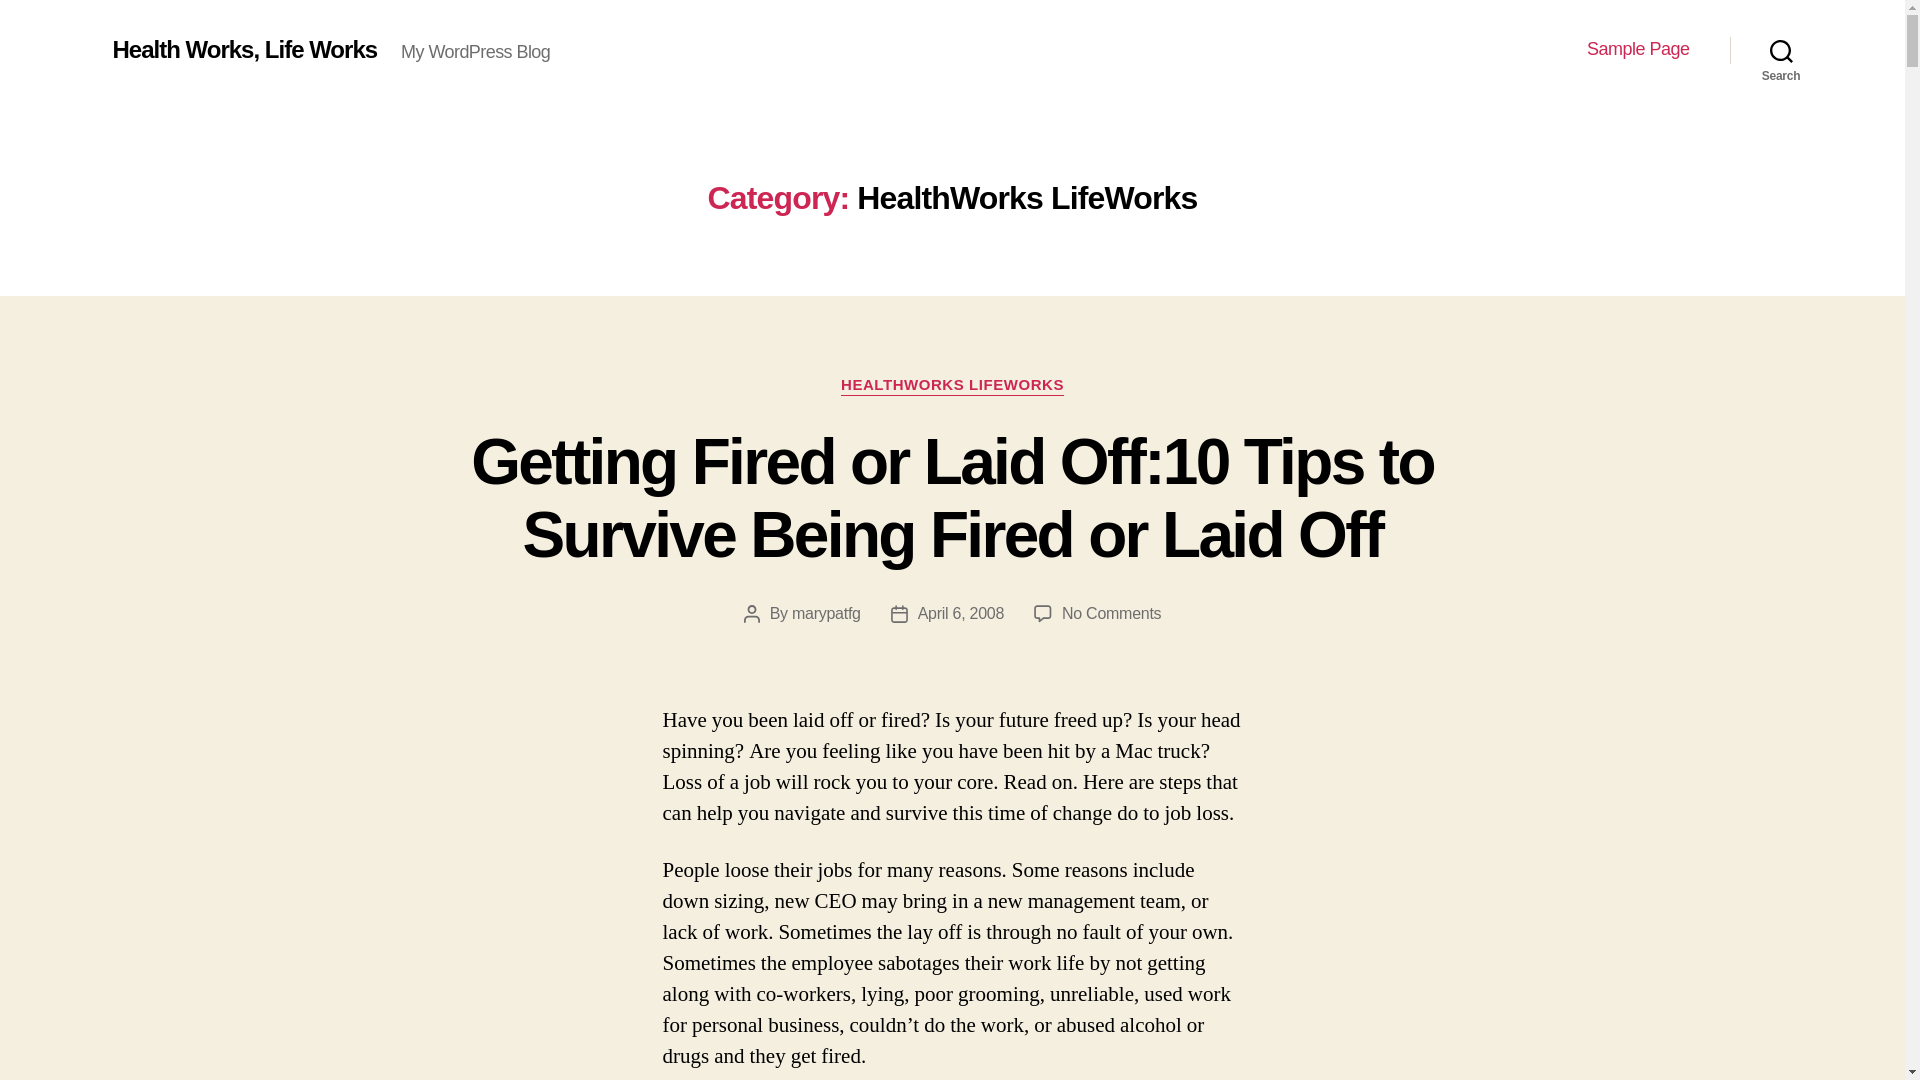  Describe the element at coordinates (952, 386) in the screenshot. I see `HEALTHWORKS LIFEWORKS` at that location.